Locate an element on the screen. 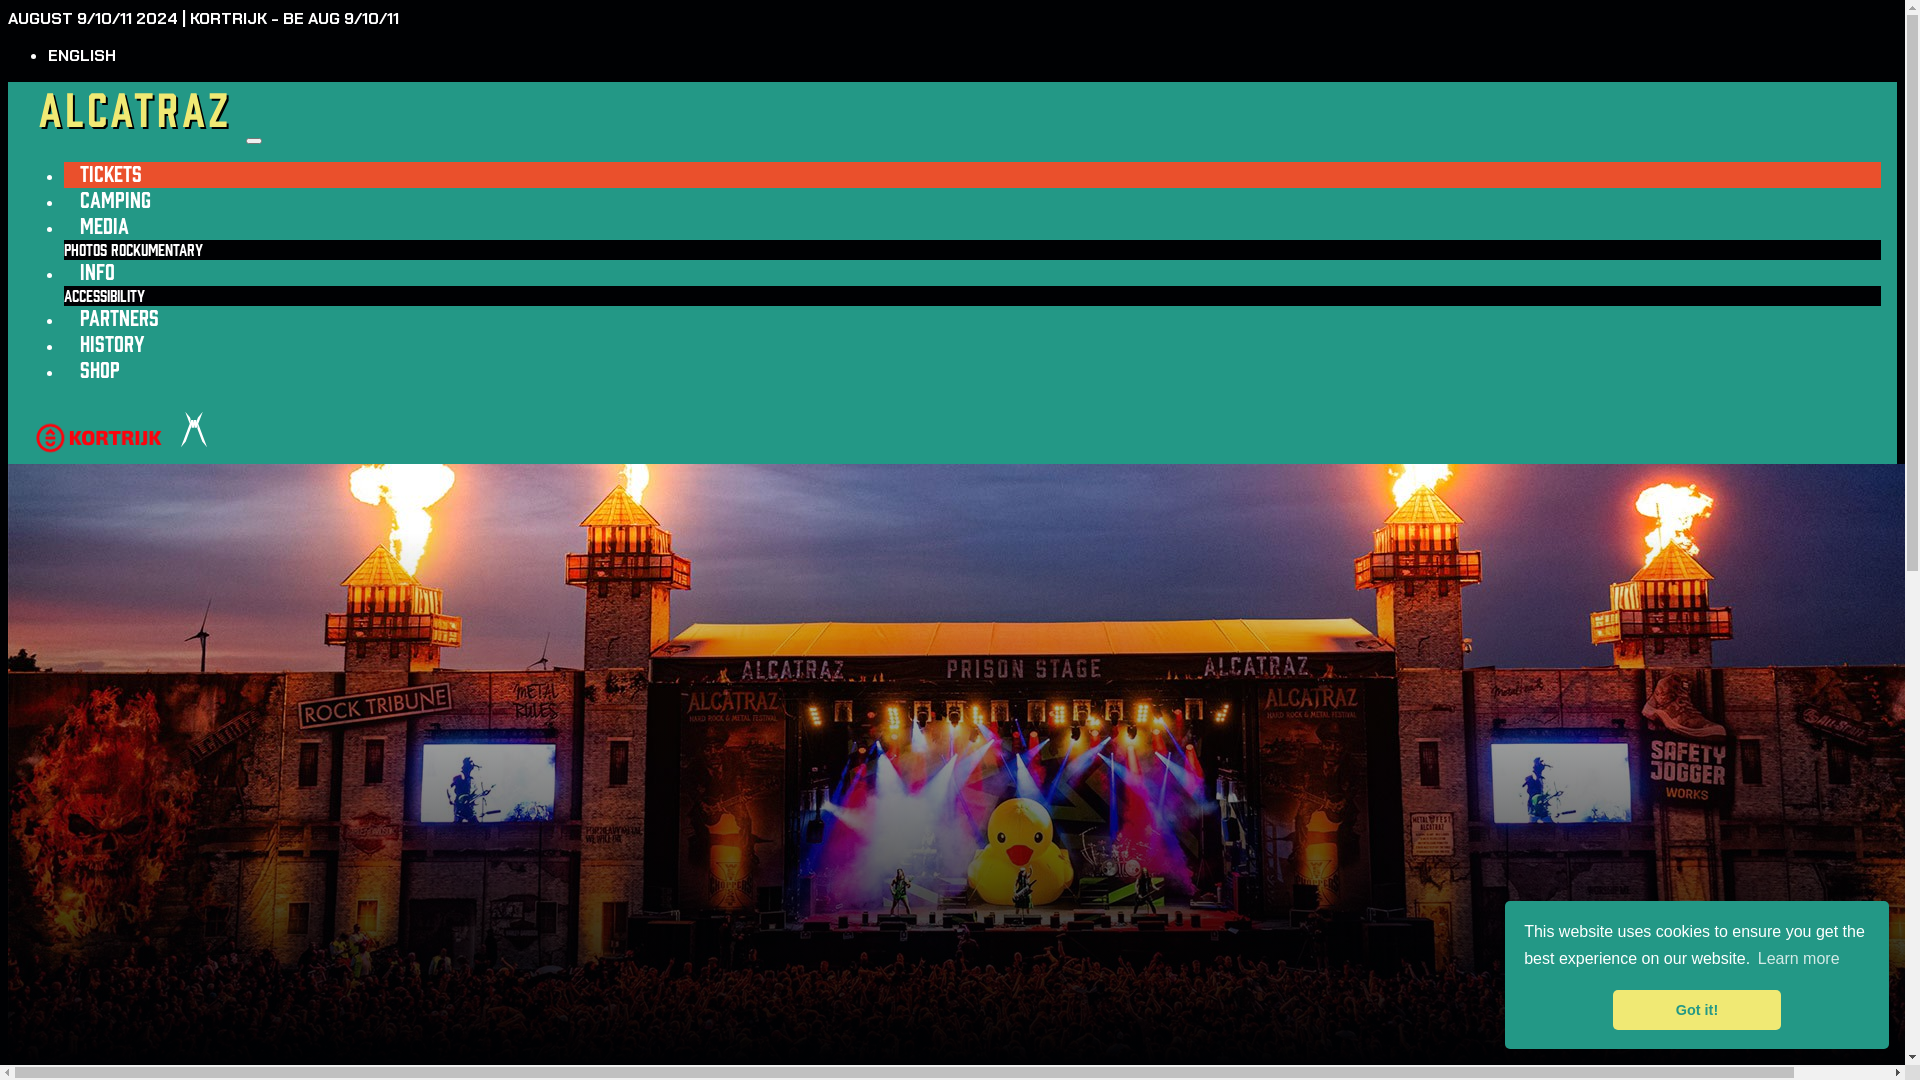  TICKETS is located at coordinates (111, 174).